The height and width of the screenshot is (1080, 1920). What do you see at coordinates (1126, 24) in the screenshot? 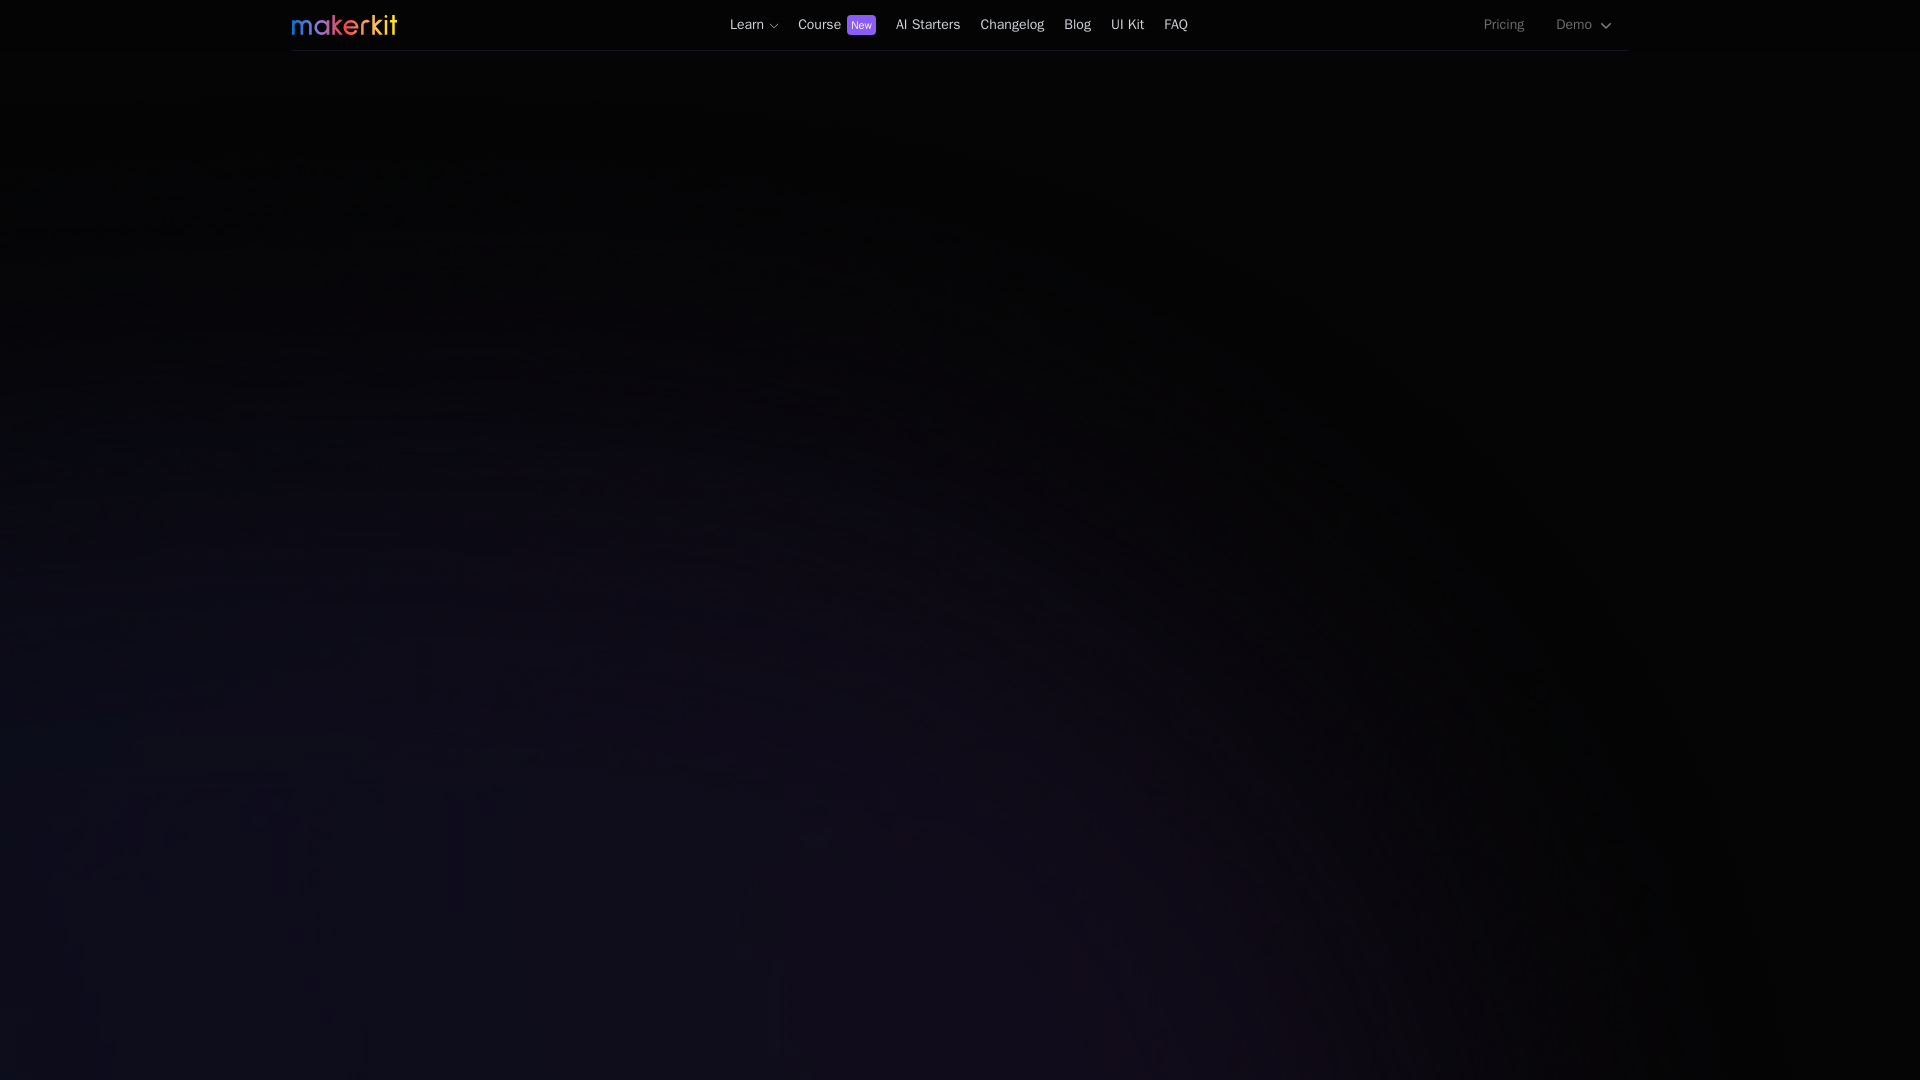
I see `UI Kit` at bounding box center [1126, 24].